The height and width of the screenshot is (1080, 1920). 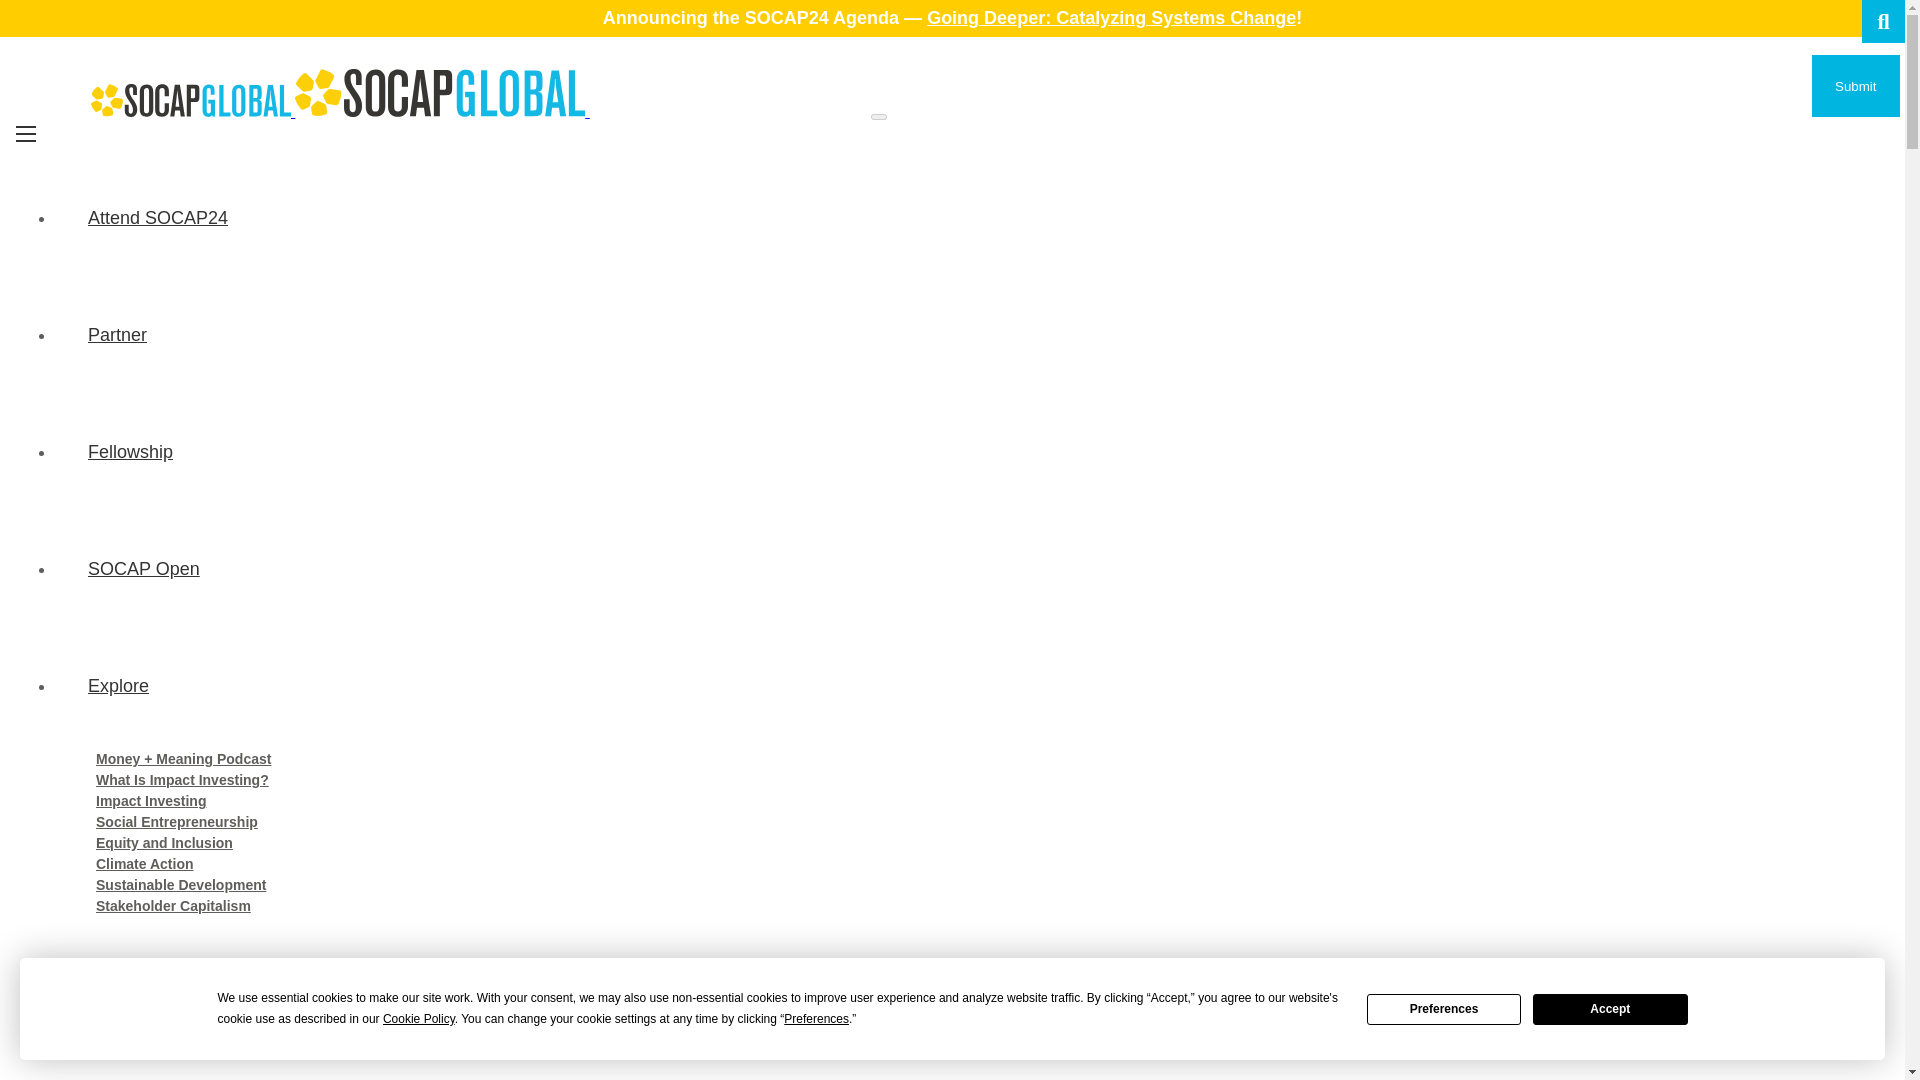 What do you see at coordinates (182, 780) in the screenshot?
I see `What Is Impact Investing?` at bounding box center [182, 780].